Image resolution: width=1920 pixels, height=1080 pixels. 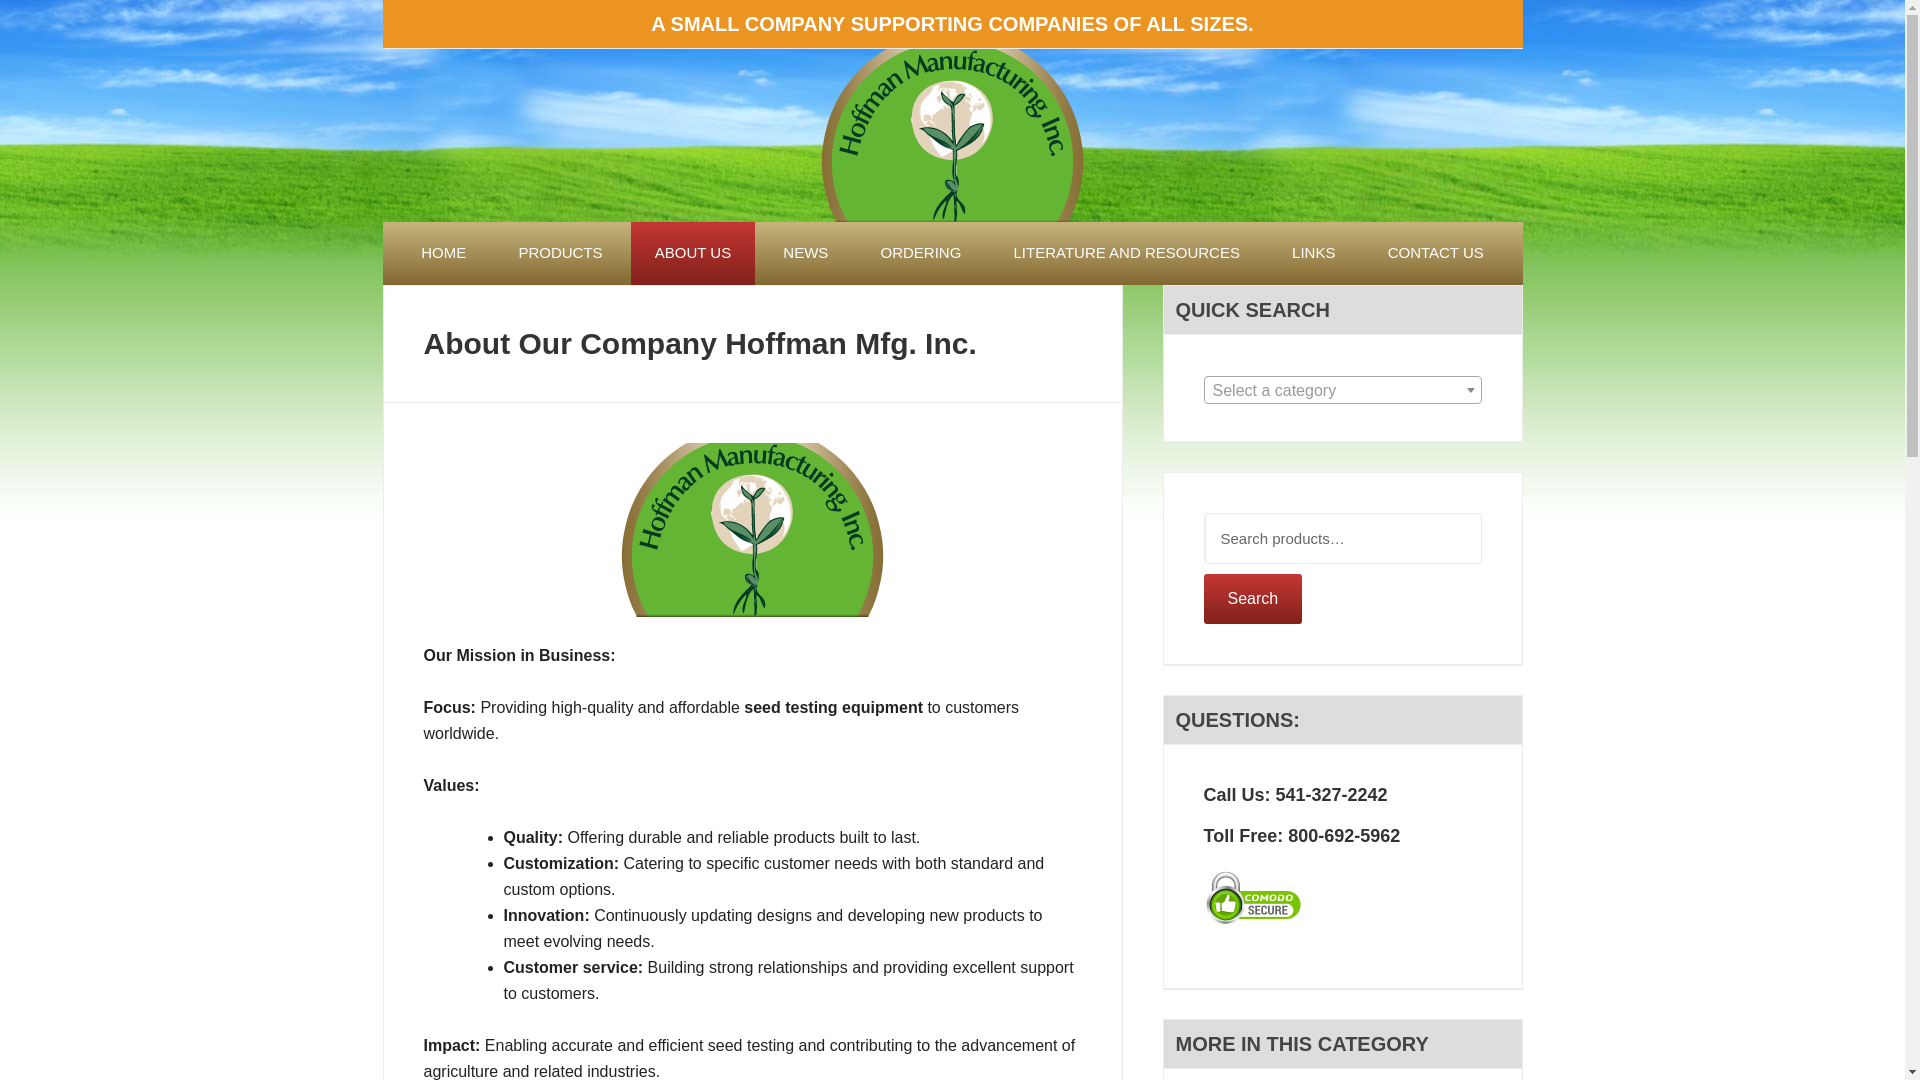 I want to click on LITERATURE AND RESOURCES, so click(x=1126, y=254).